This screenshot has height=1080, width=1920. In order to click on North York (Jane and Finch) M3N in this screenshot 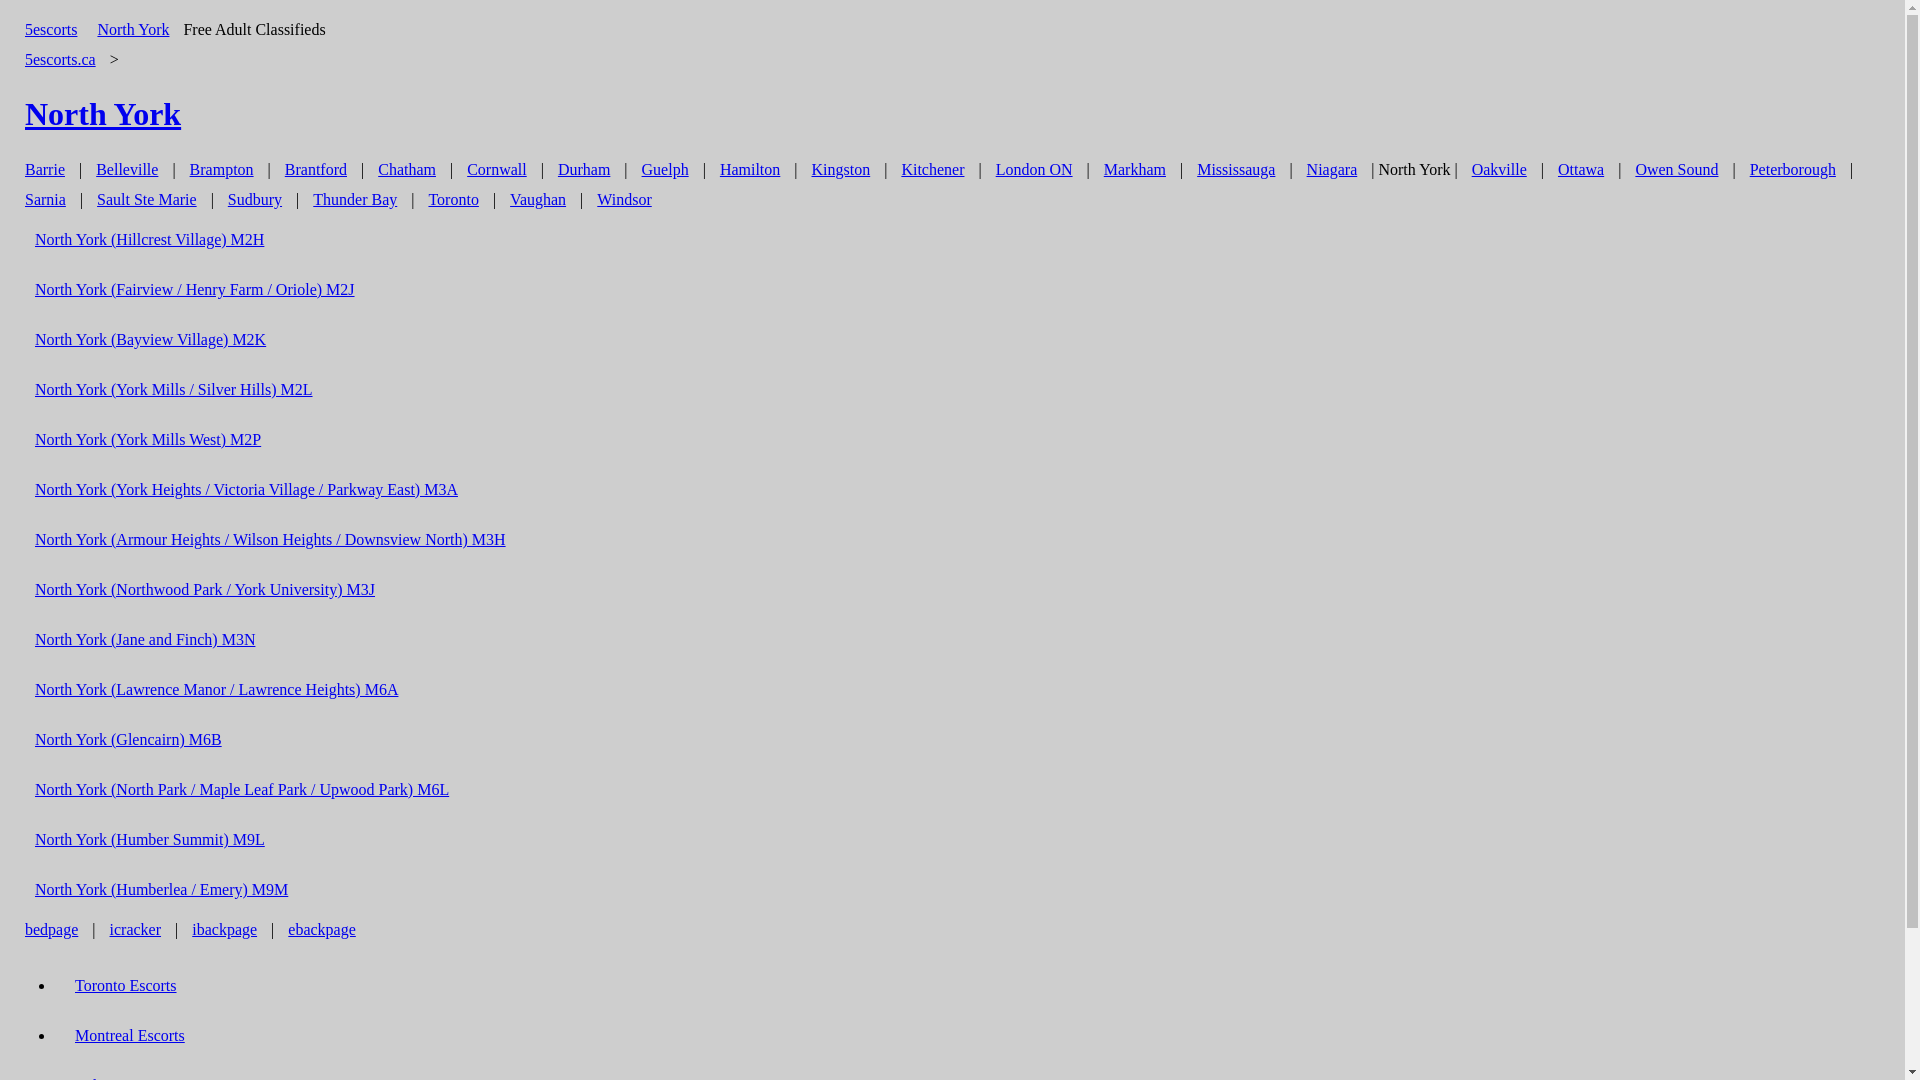, I will do `click(145, 640)`.